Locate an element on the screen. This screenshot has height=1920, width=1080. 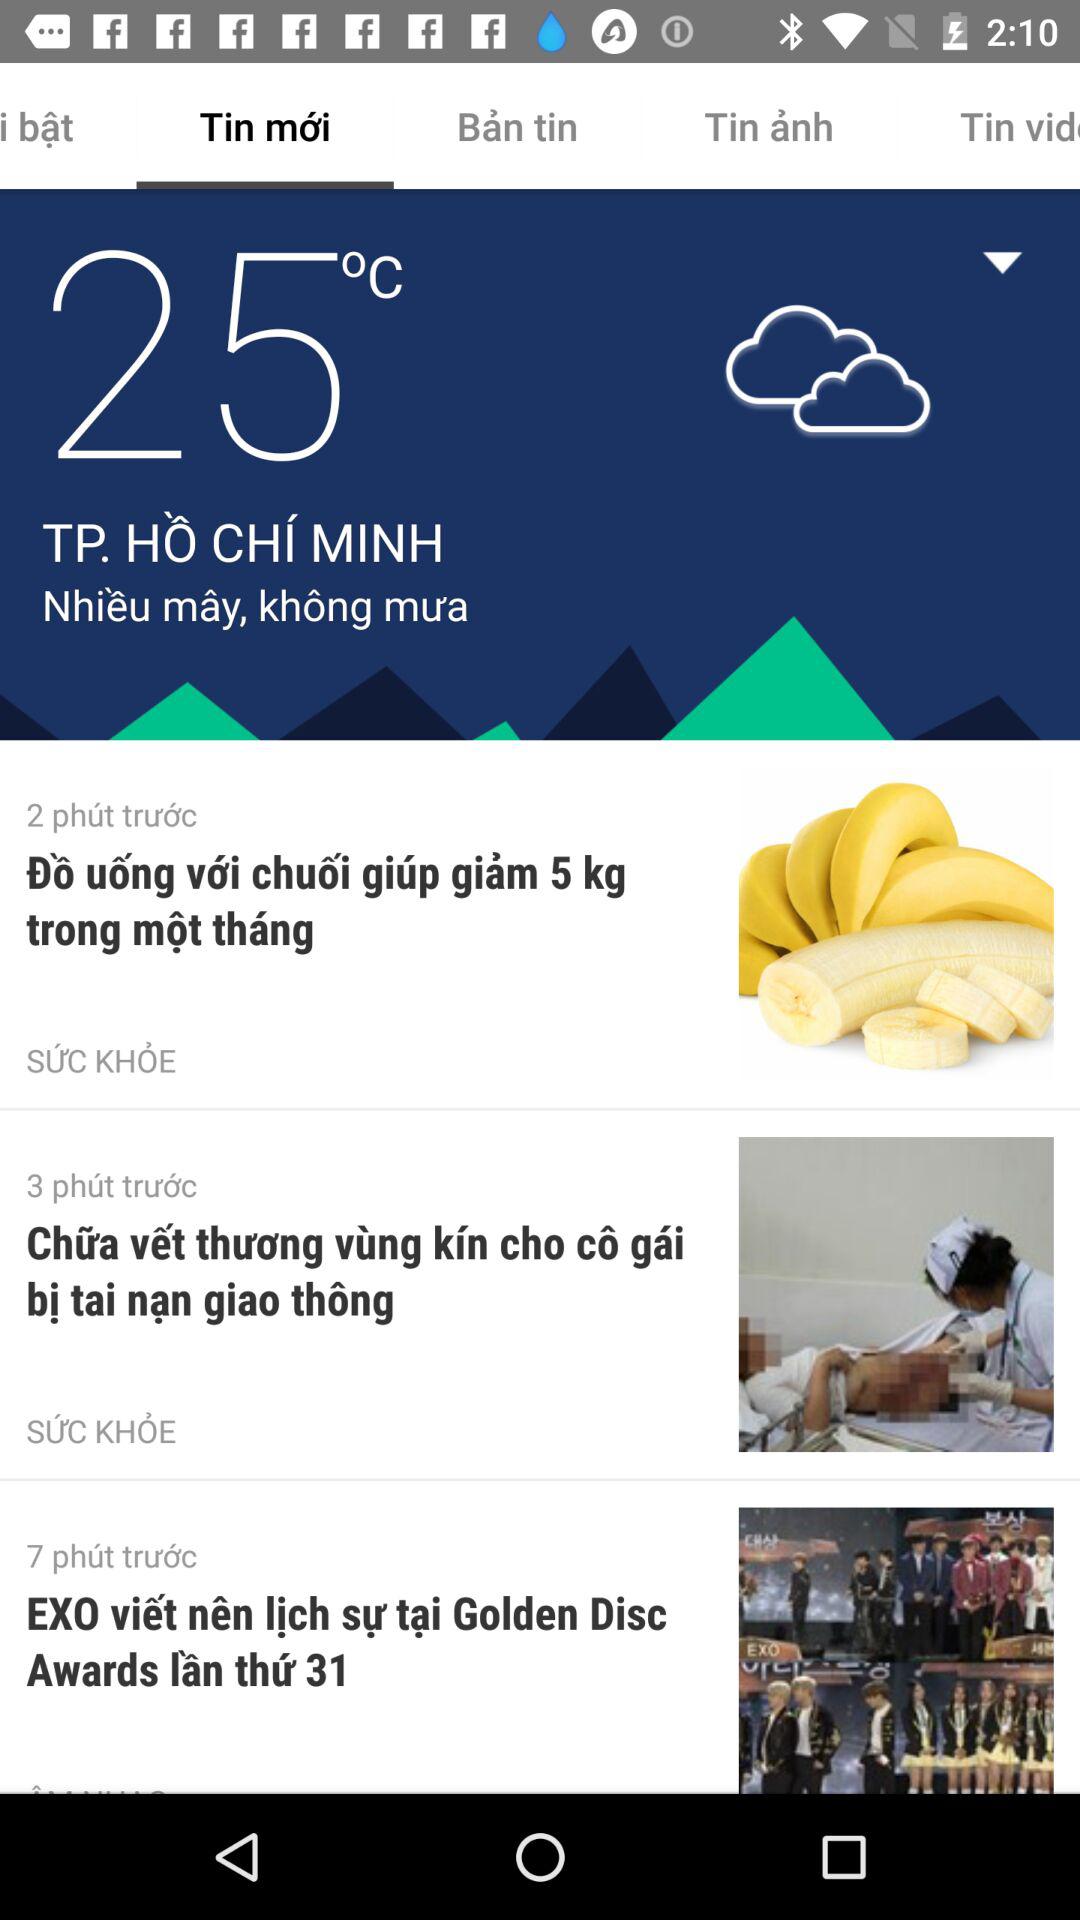
launch the tin video icon is located at coordinates (988, 126).